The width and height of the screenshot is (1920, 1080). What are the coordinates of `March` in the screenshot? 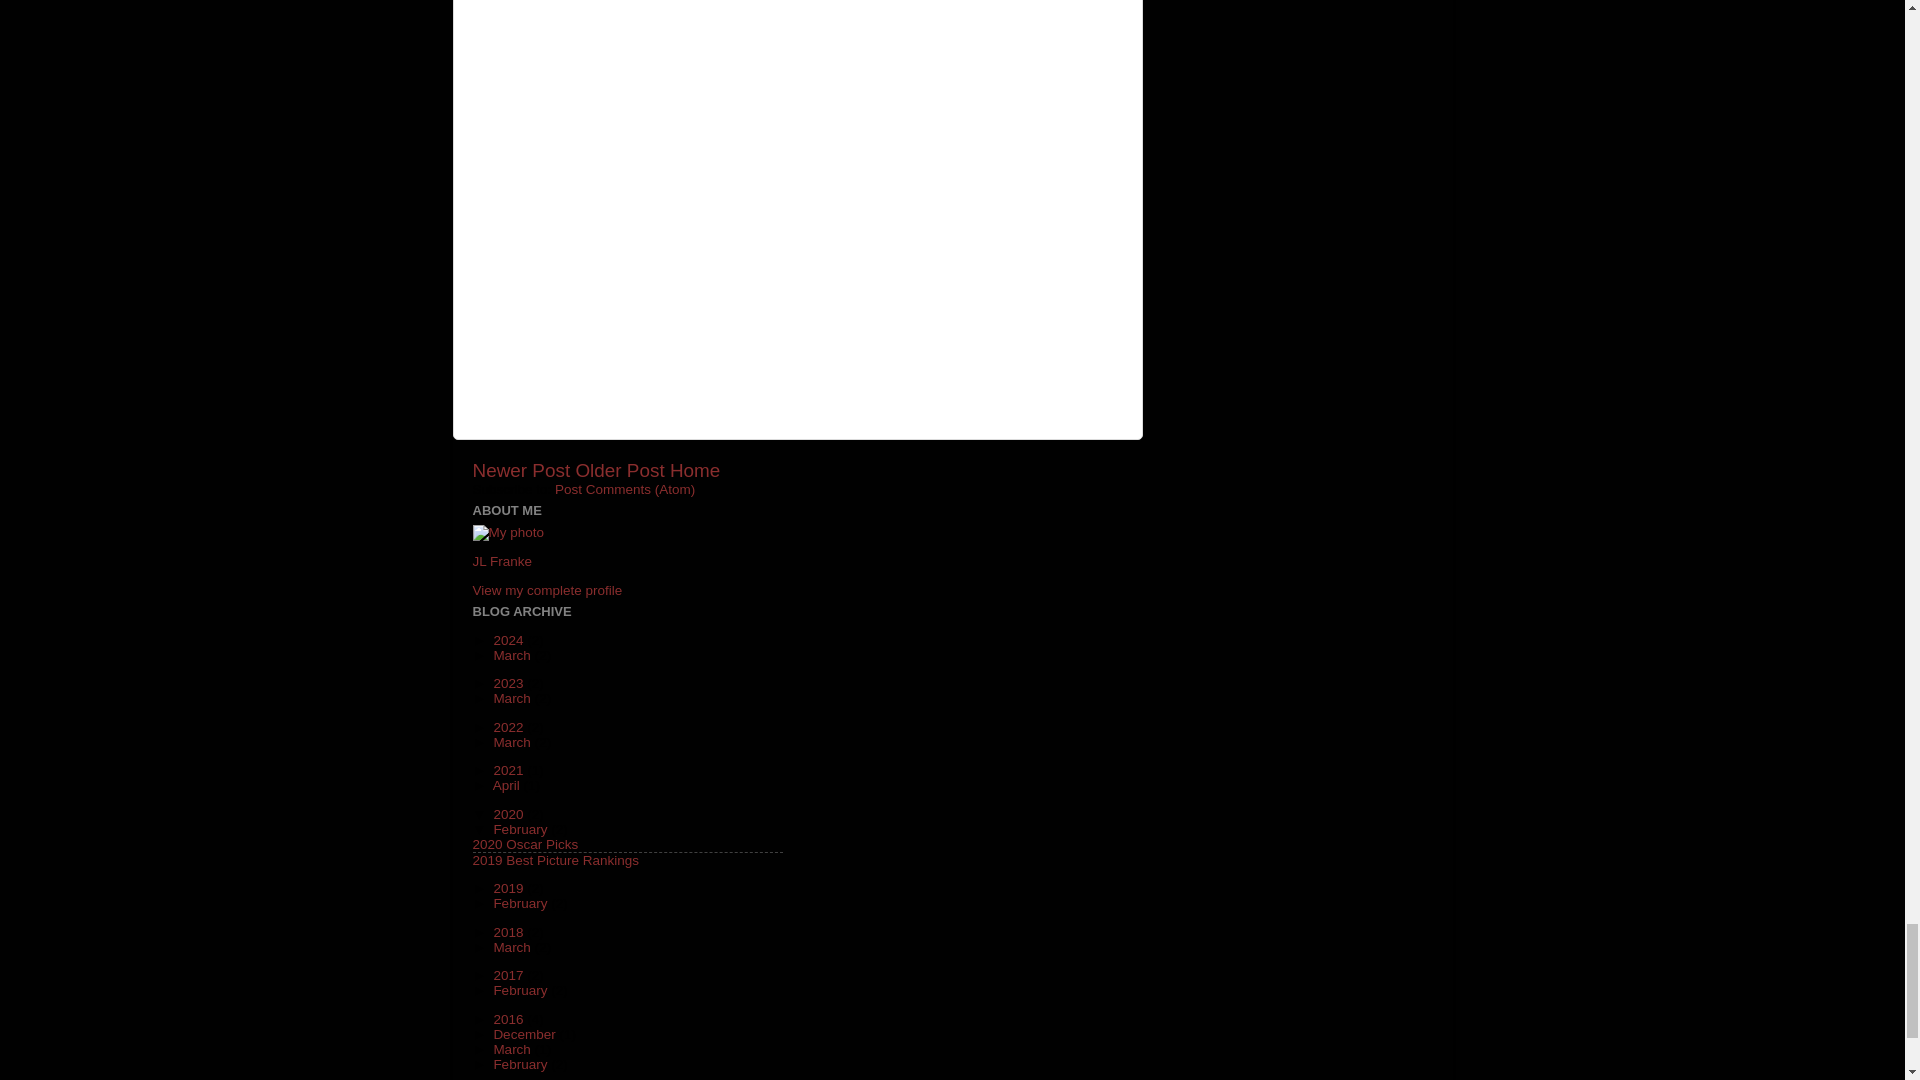 It's located at (513, 656).